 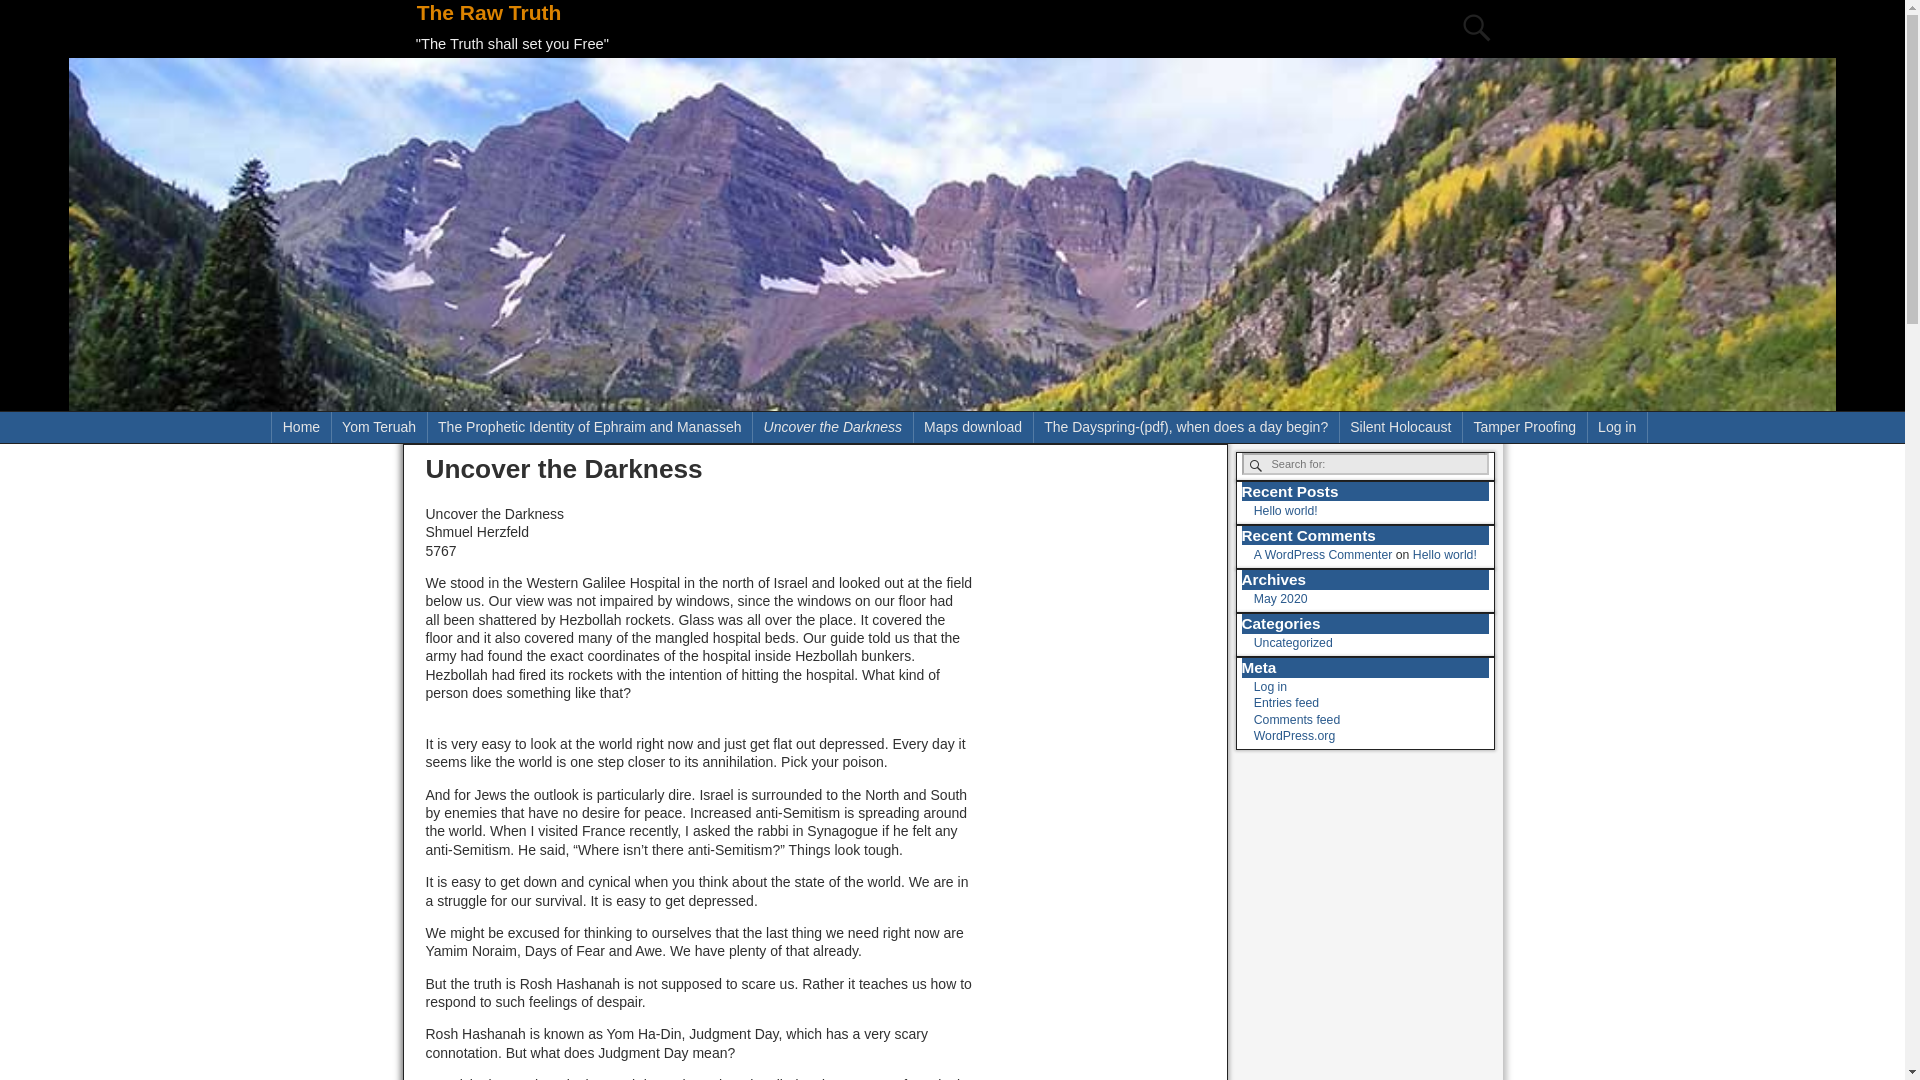 I want to click on Entries feed, so click(x=1286, y=702).